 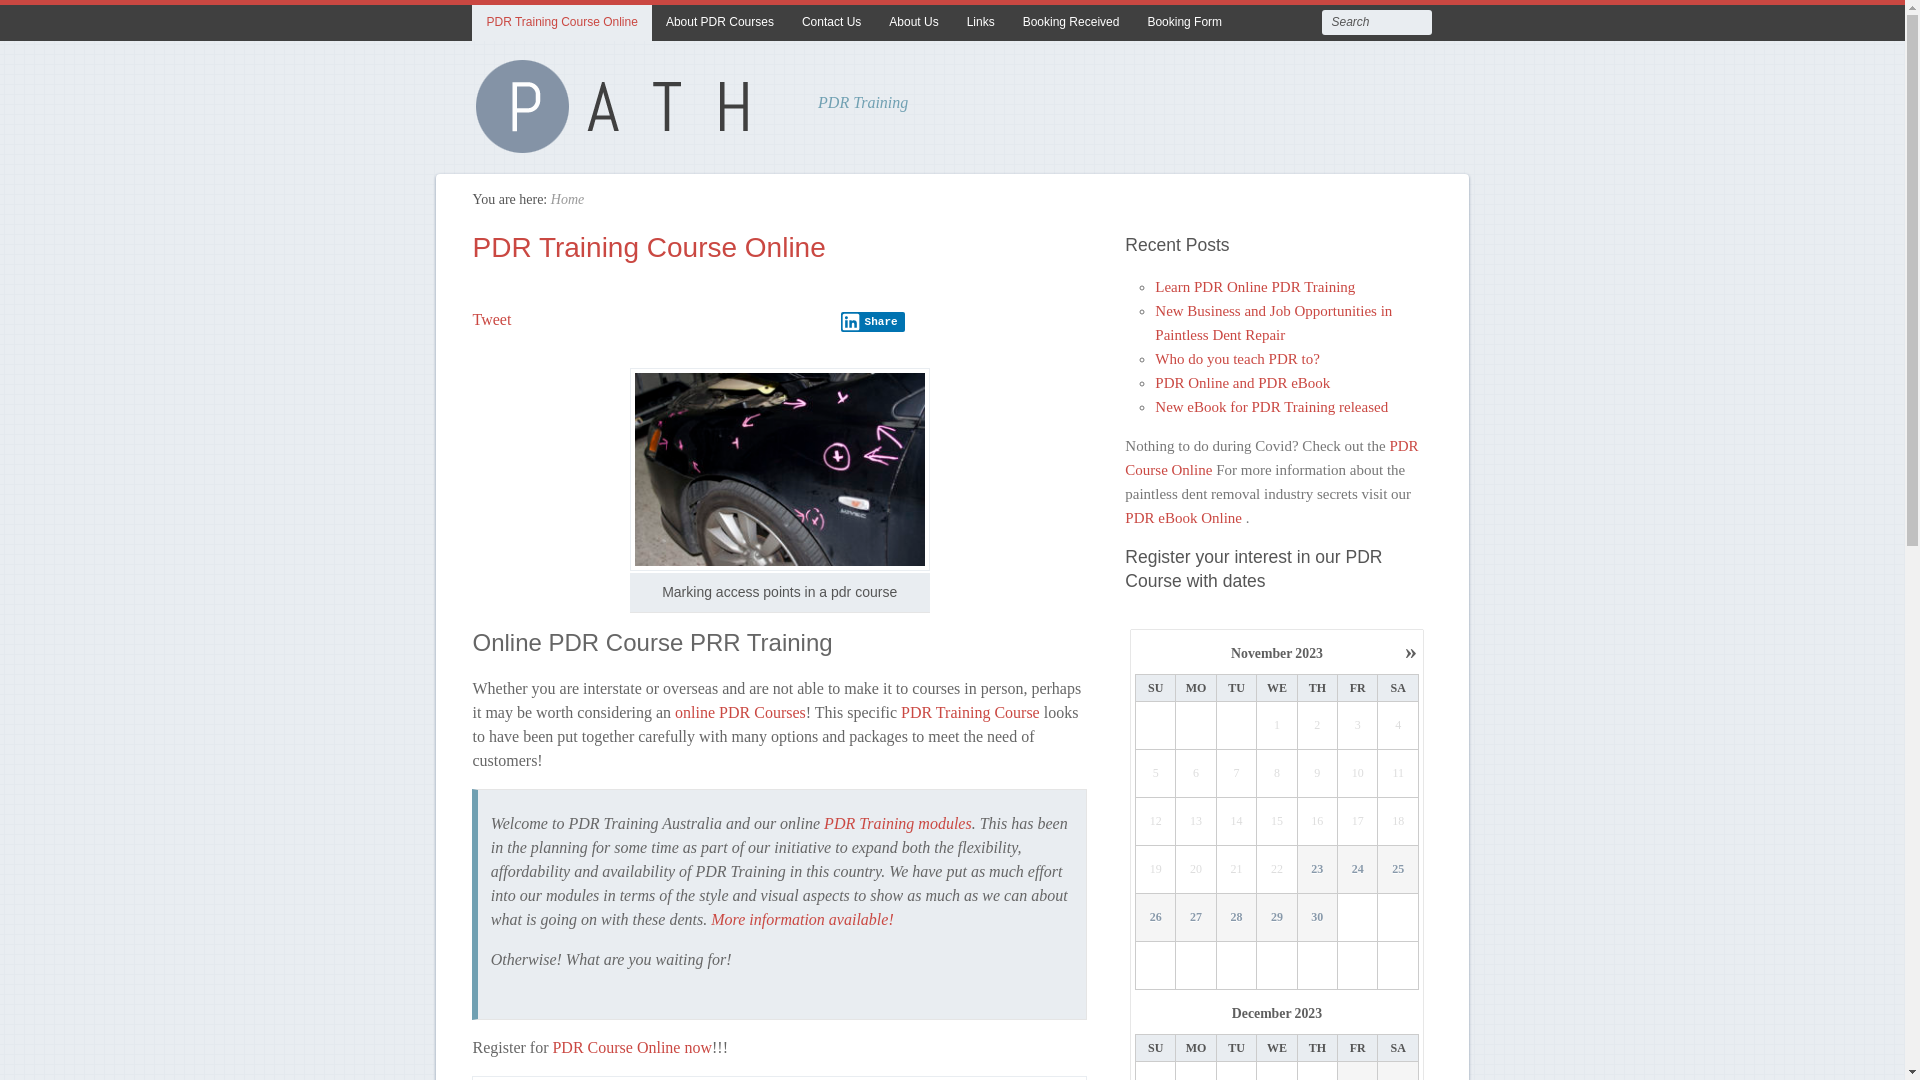 I want to click on More information available!, so click(x=802, y=920).